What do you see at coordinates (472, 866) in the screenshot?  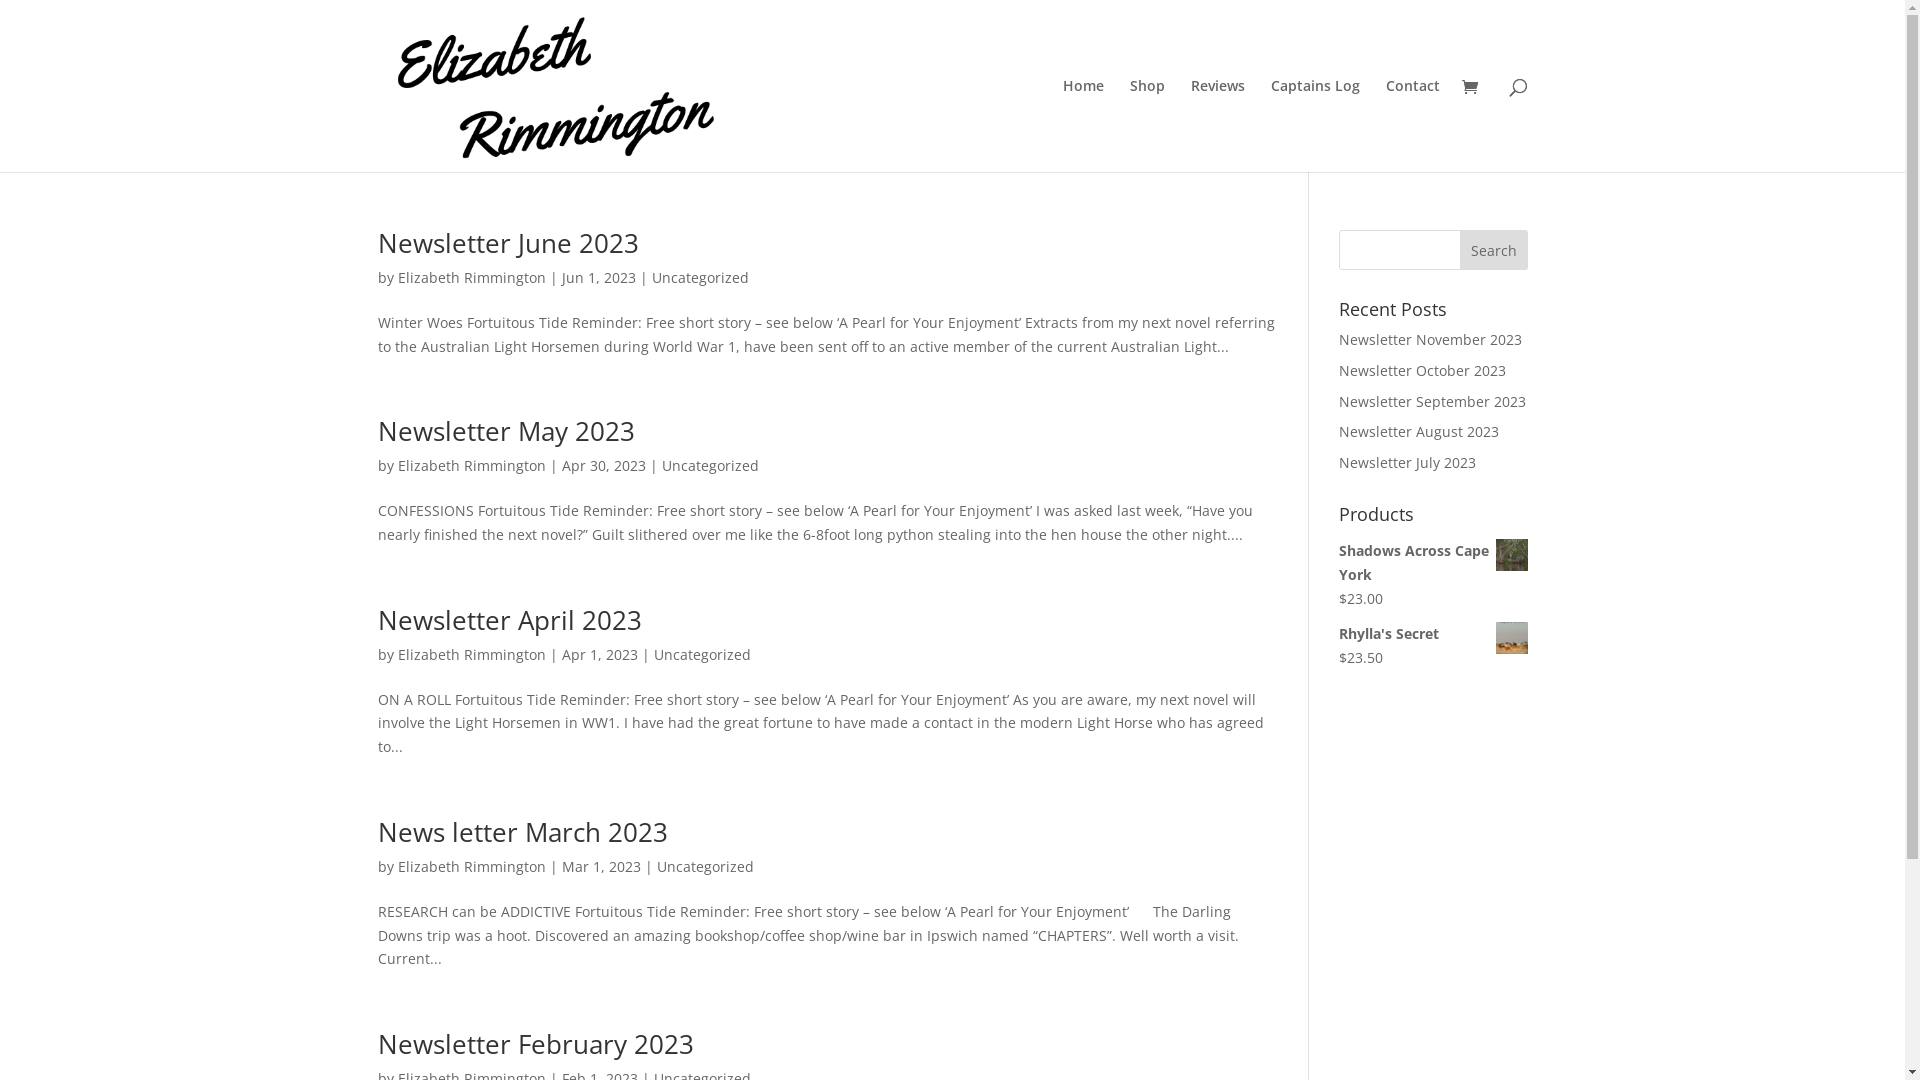 I see `Elizabeth Rimmington` at bounding box center [472, 866].